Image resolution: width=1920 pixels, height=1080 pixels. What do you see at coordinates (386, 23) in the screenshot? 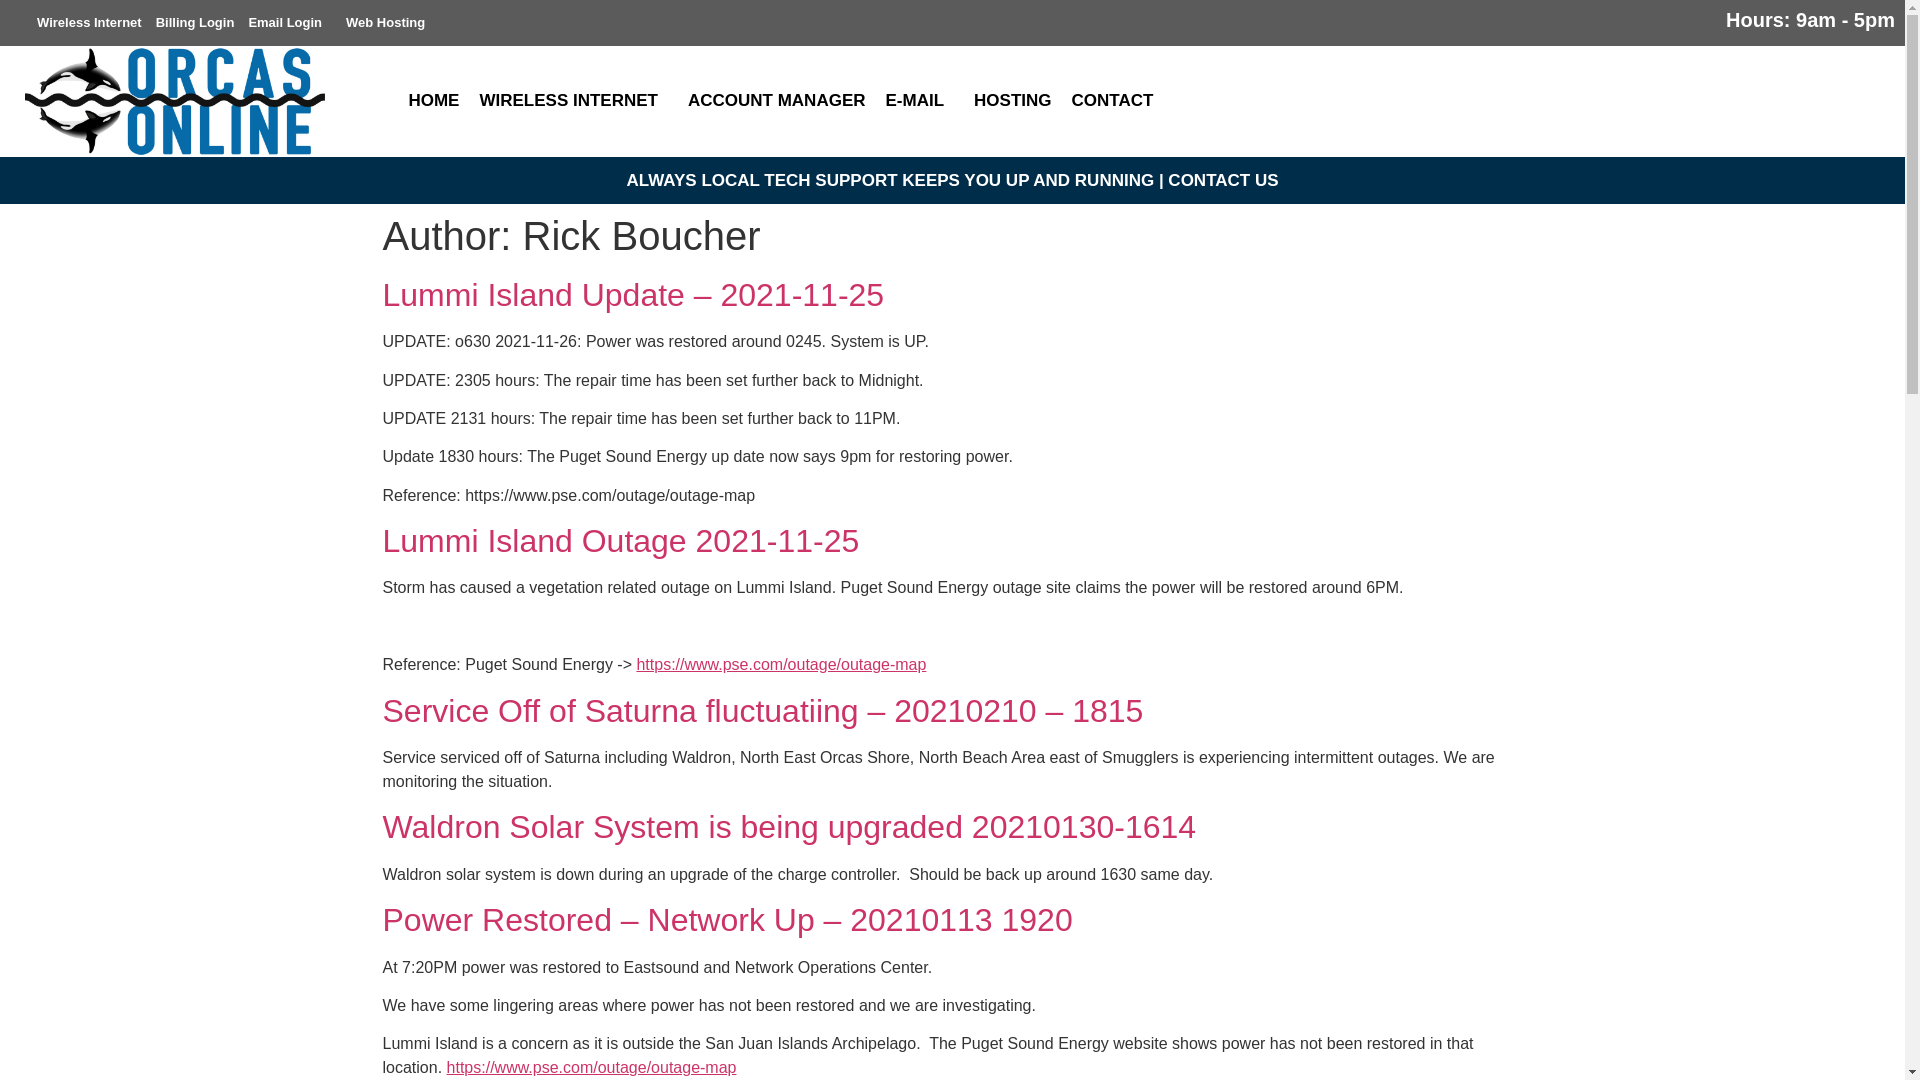
I see `Web Hosting` at bounding box center [386, 23].